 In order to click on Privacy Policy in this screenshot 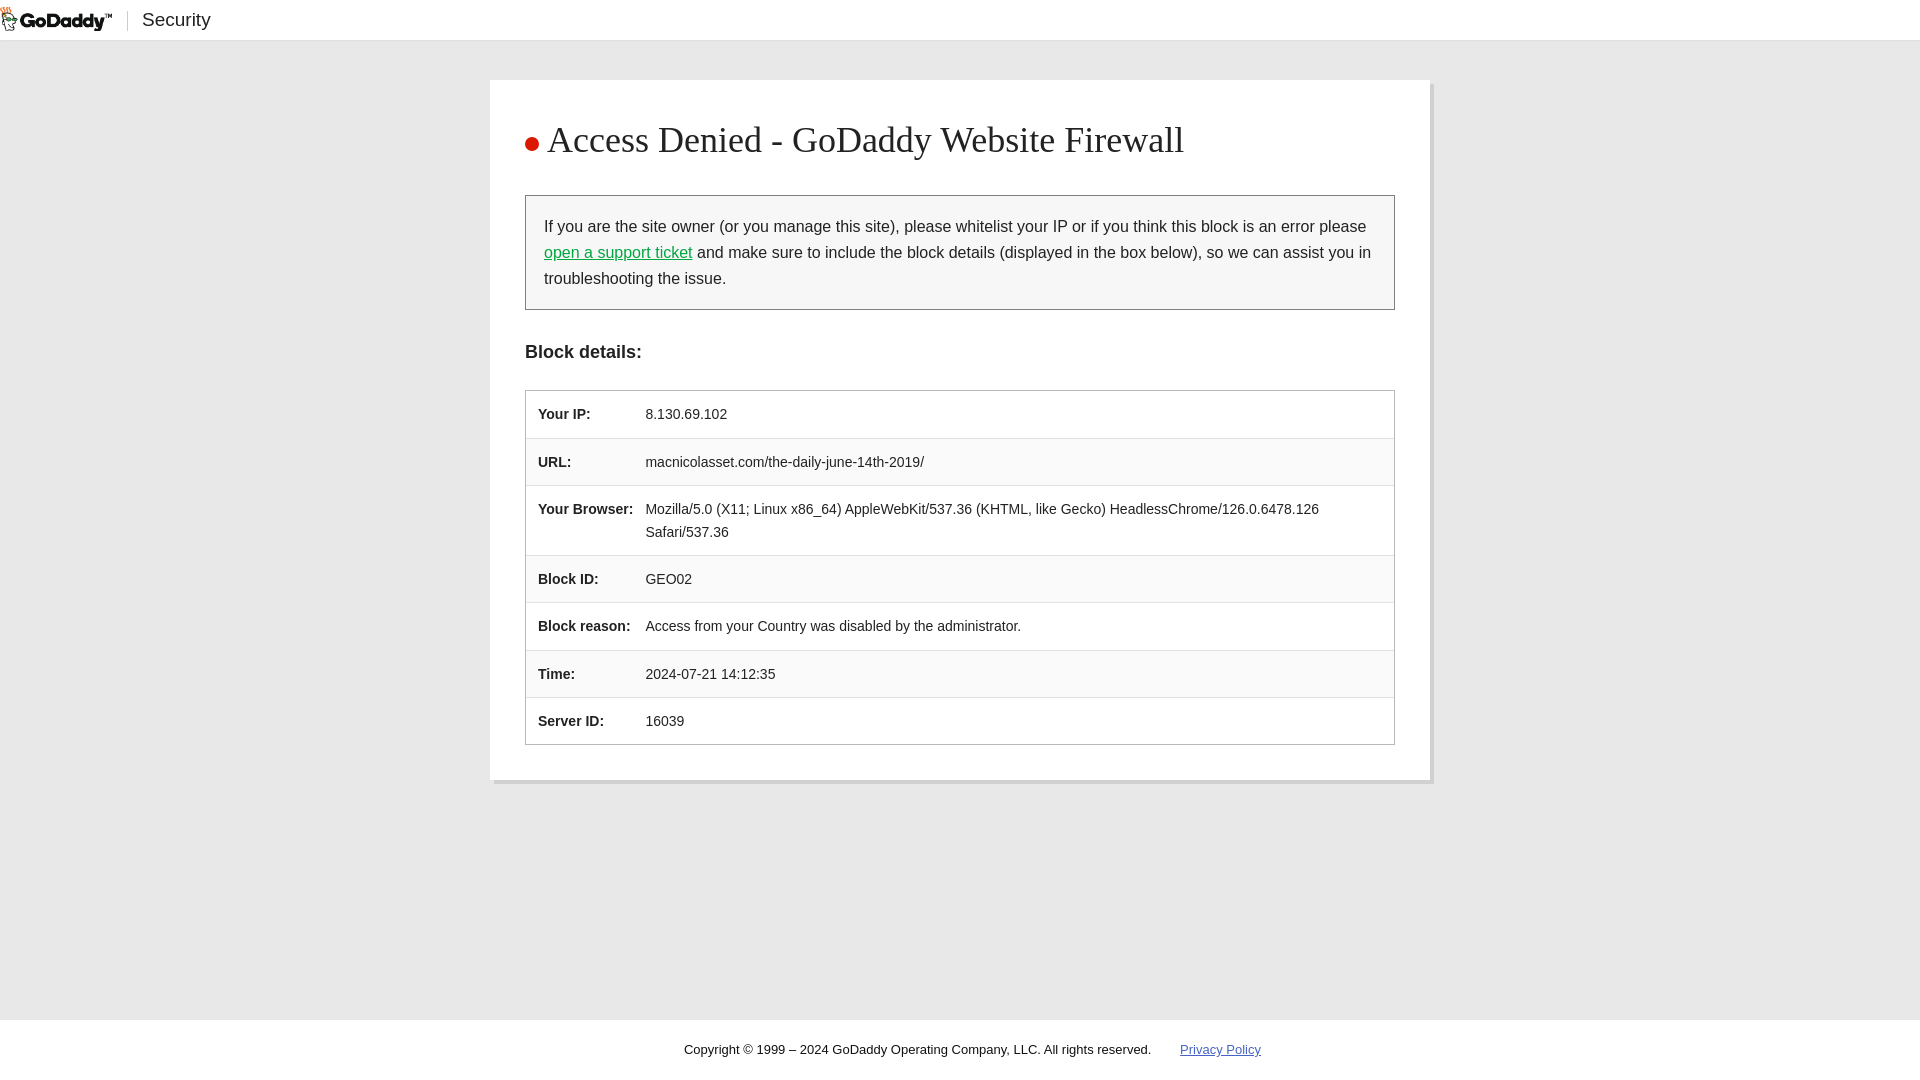, I will do `click(1220, 1050)`.